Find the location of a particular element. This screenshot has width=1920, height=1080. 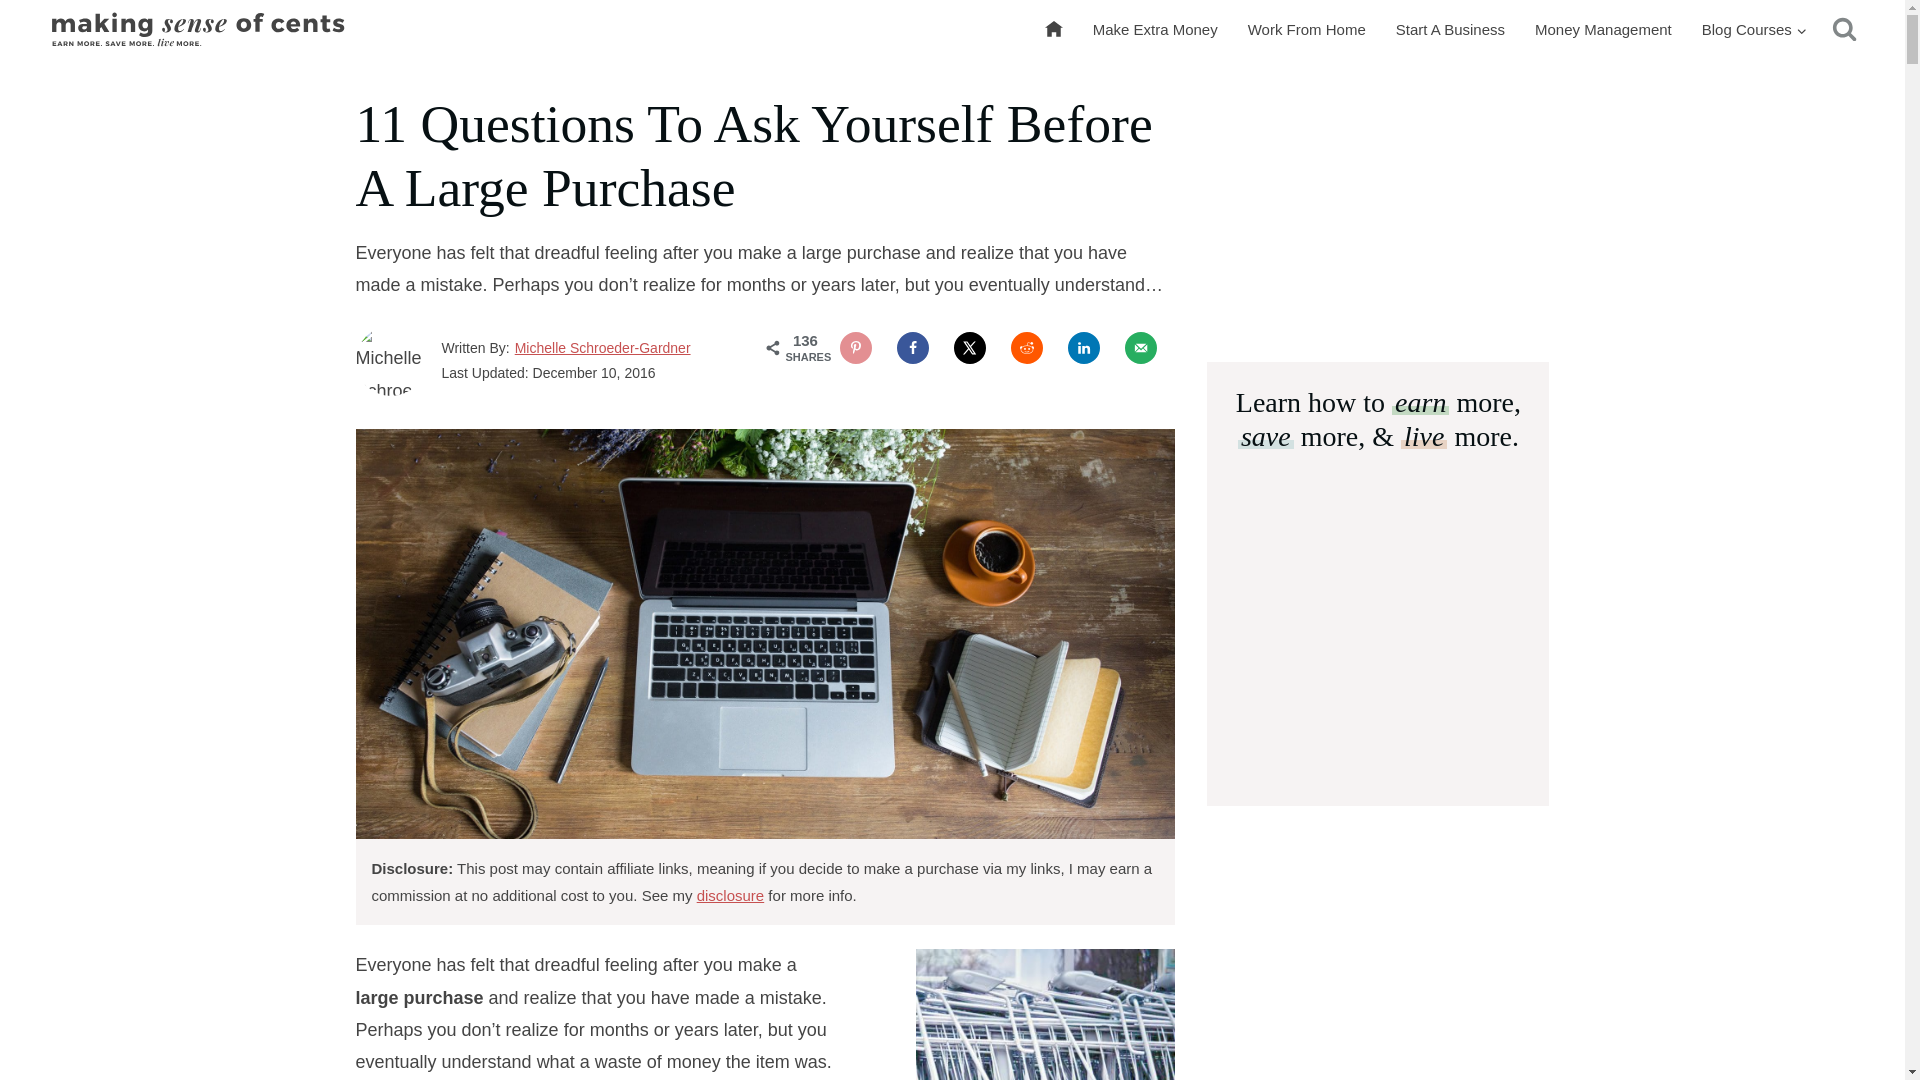

Money Management is located at coordinates (1604, 30).